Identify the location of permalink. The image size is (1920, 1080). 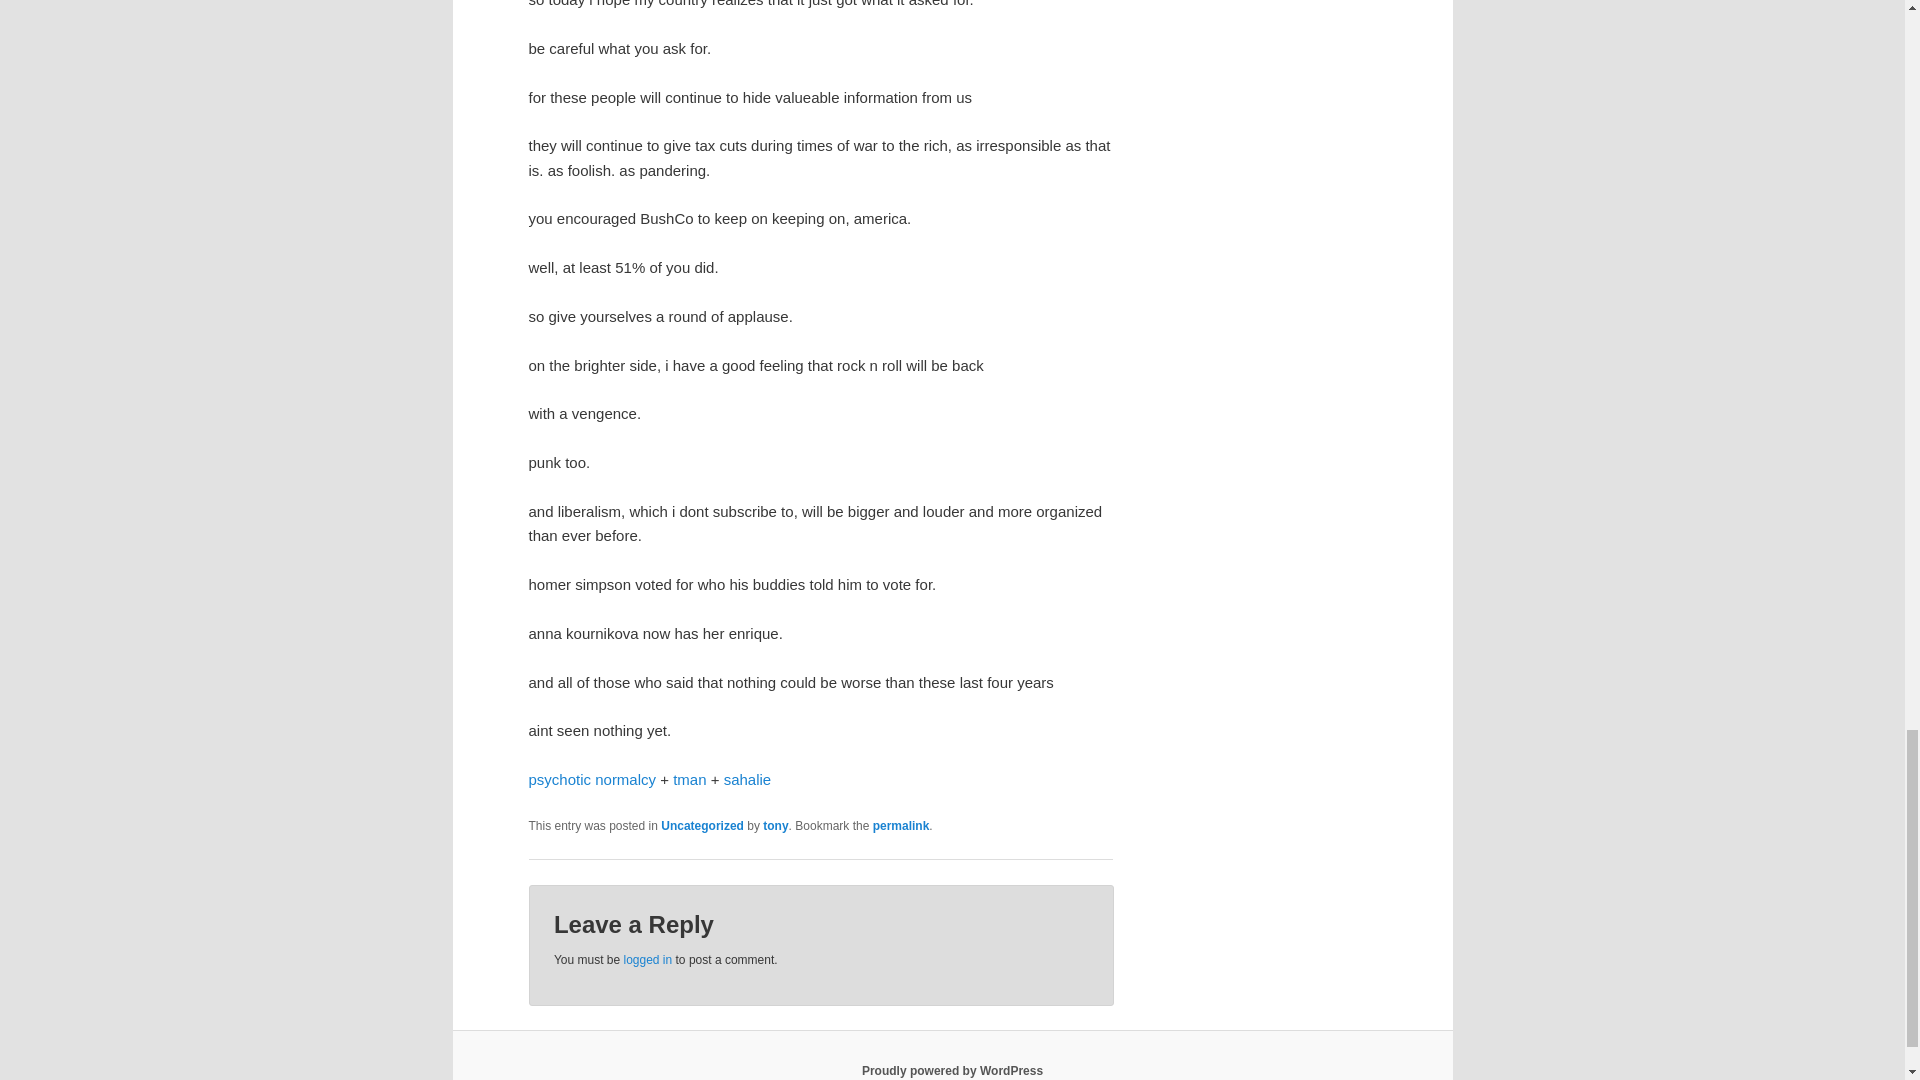
(901, 825).